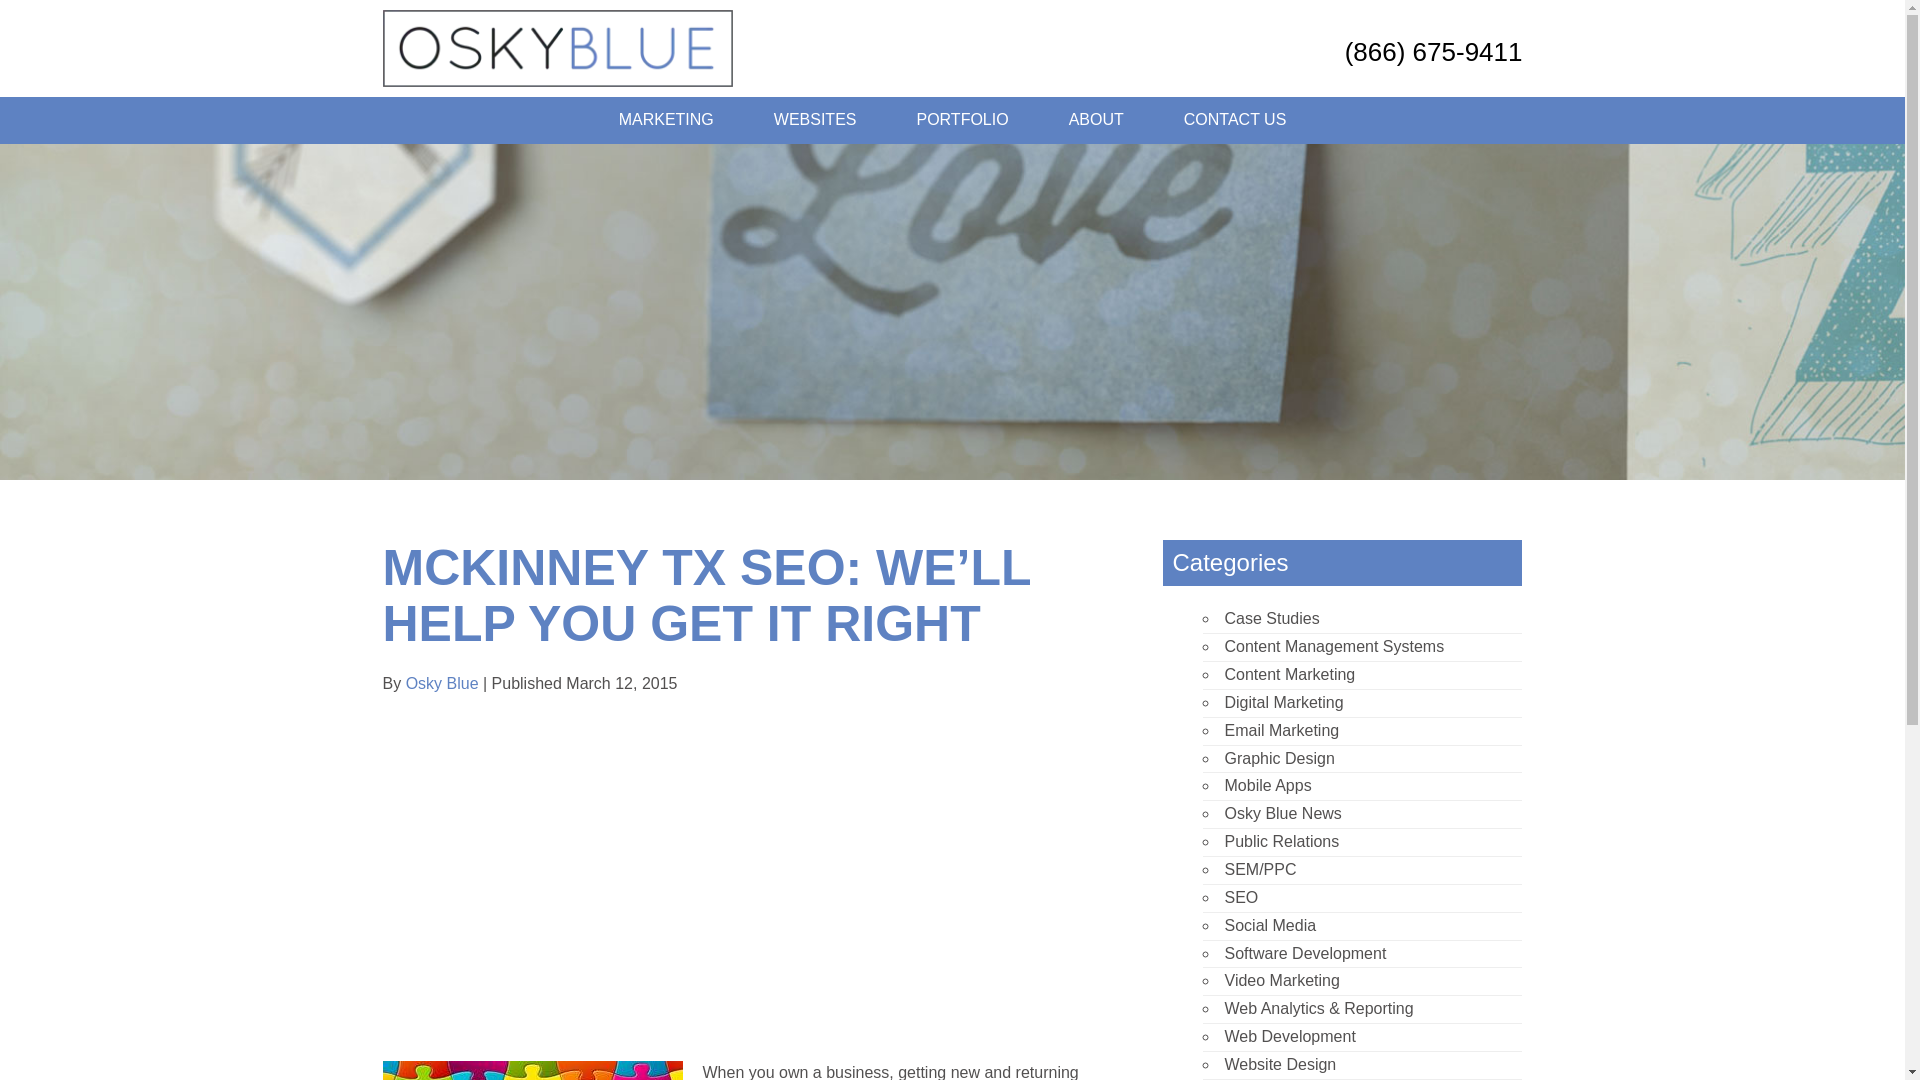  What do you see at coordinates (1283, 702) in the screenshot?
I see `Digital Marketing` at bounding box center [1283, 702].